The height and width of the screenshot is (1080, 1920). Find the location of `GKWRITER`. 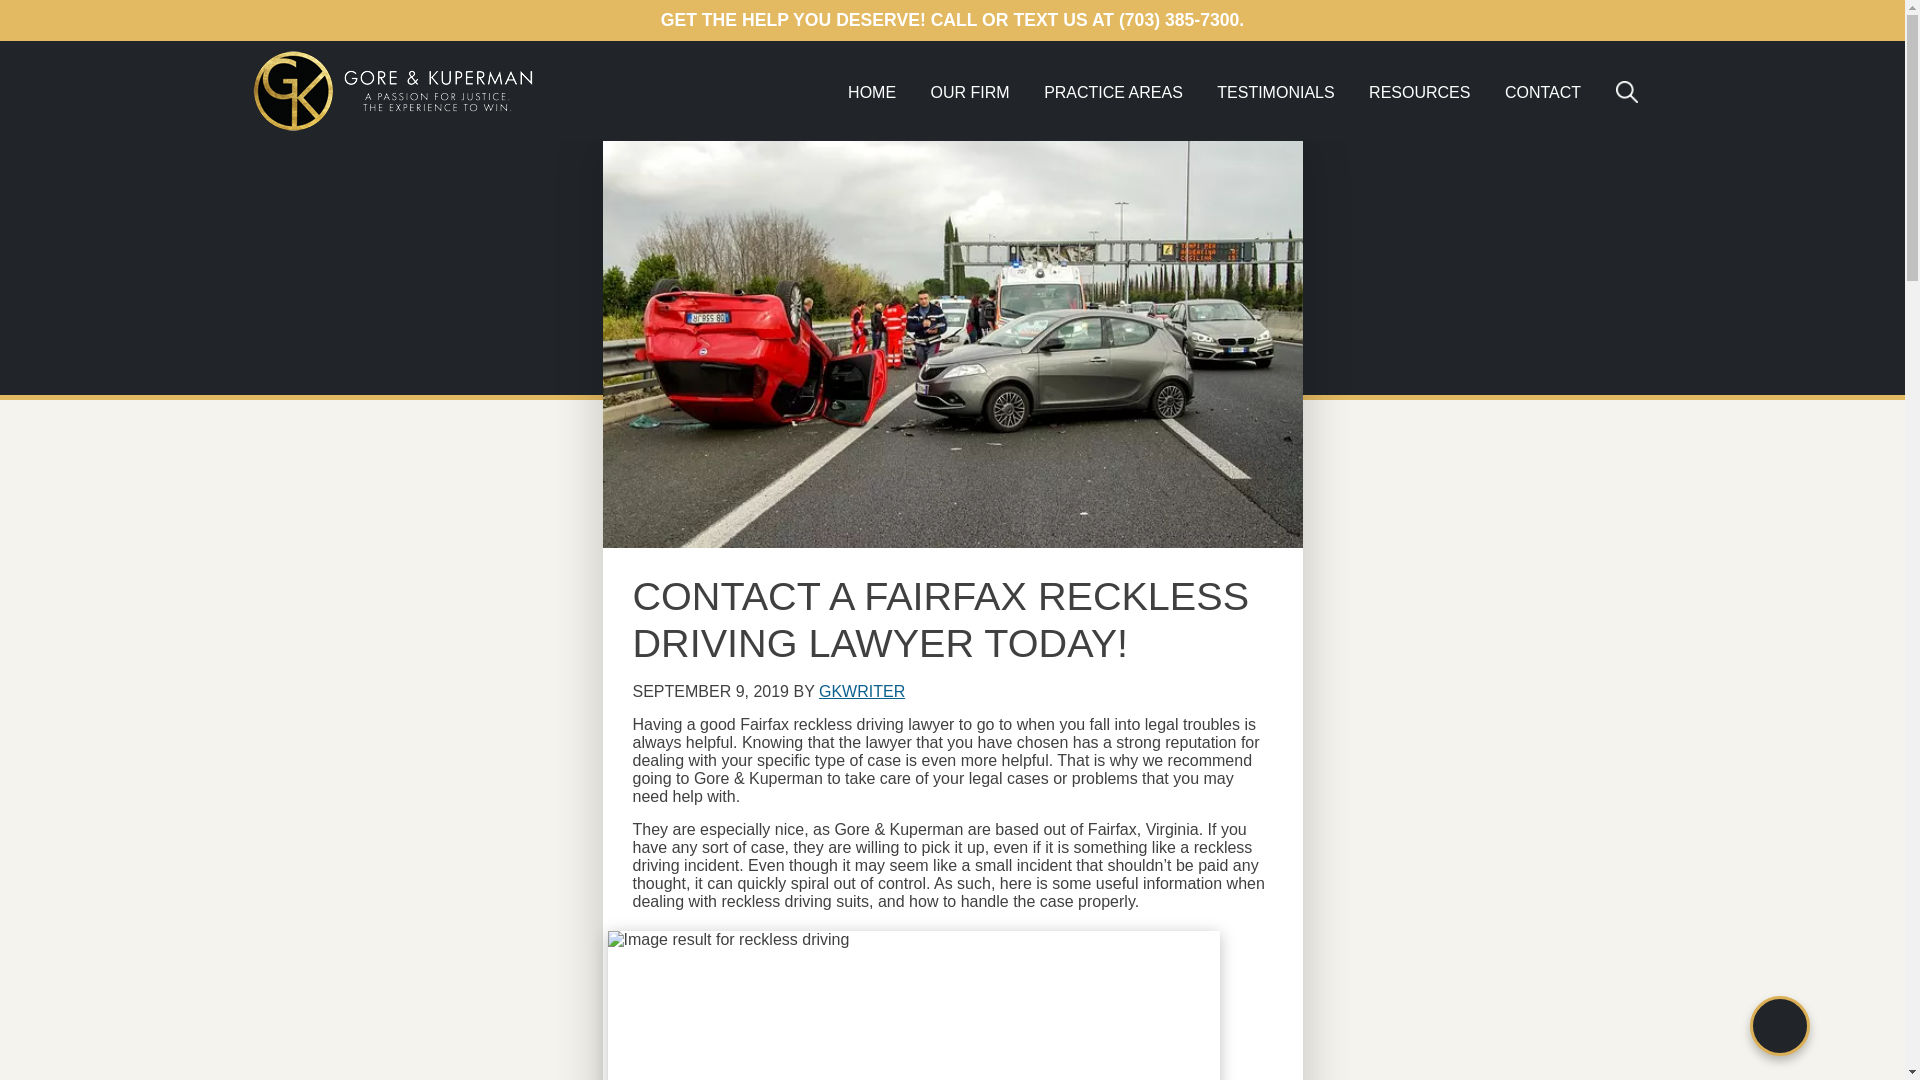

GKWRITER is located at coordinates (862, 690).